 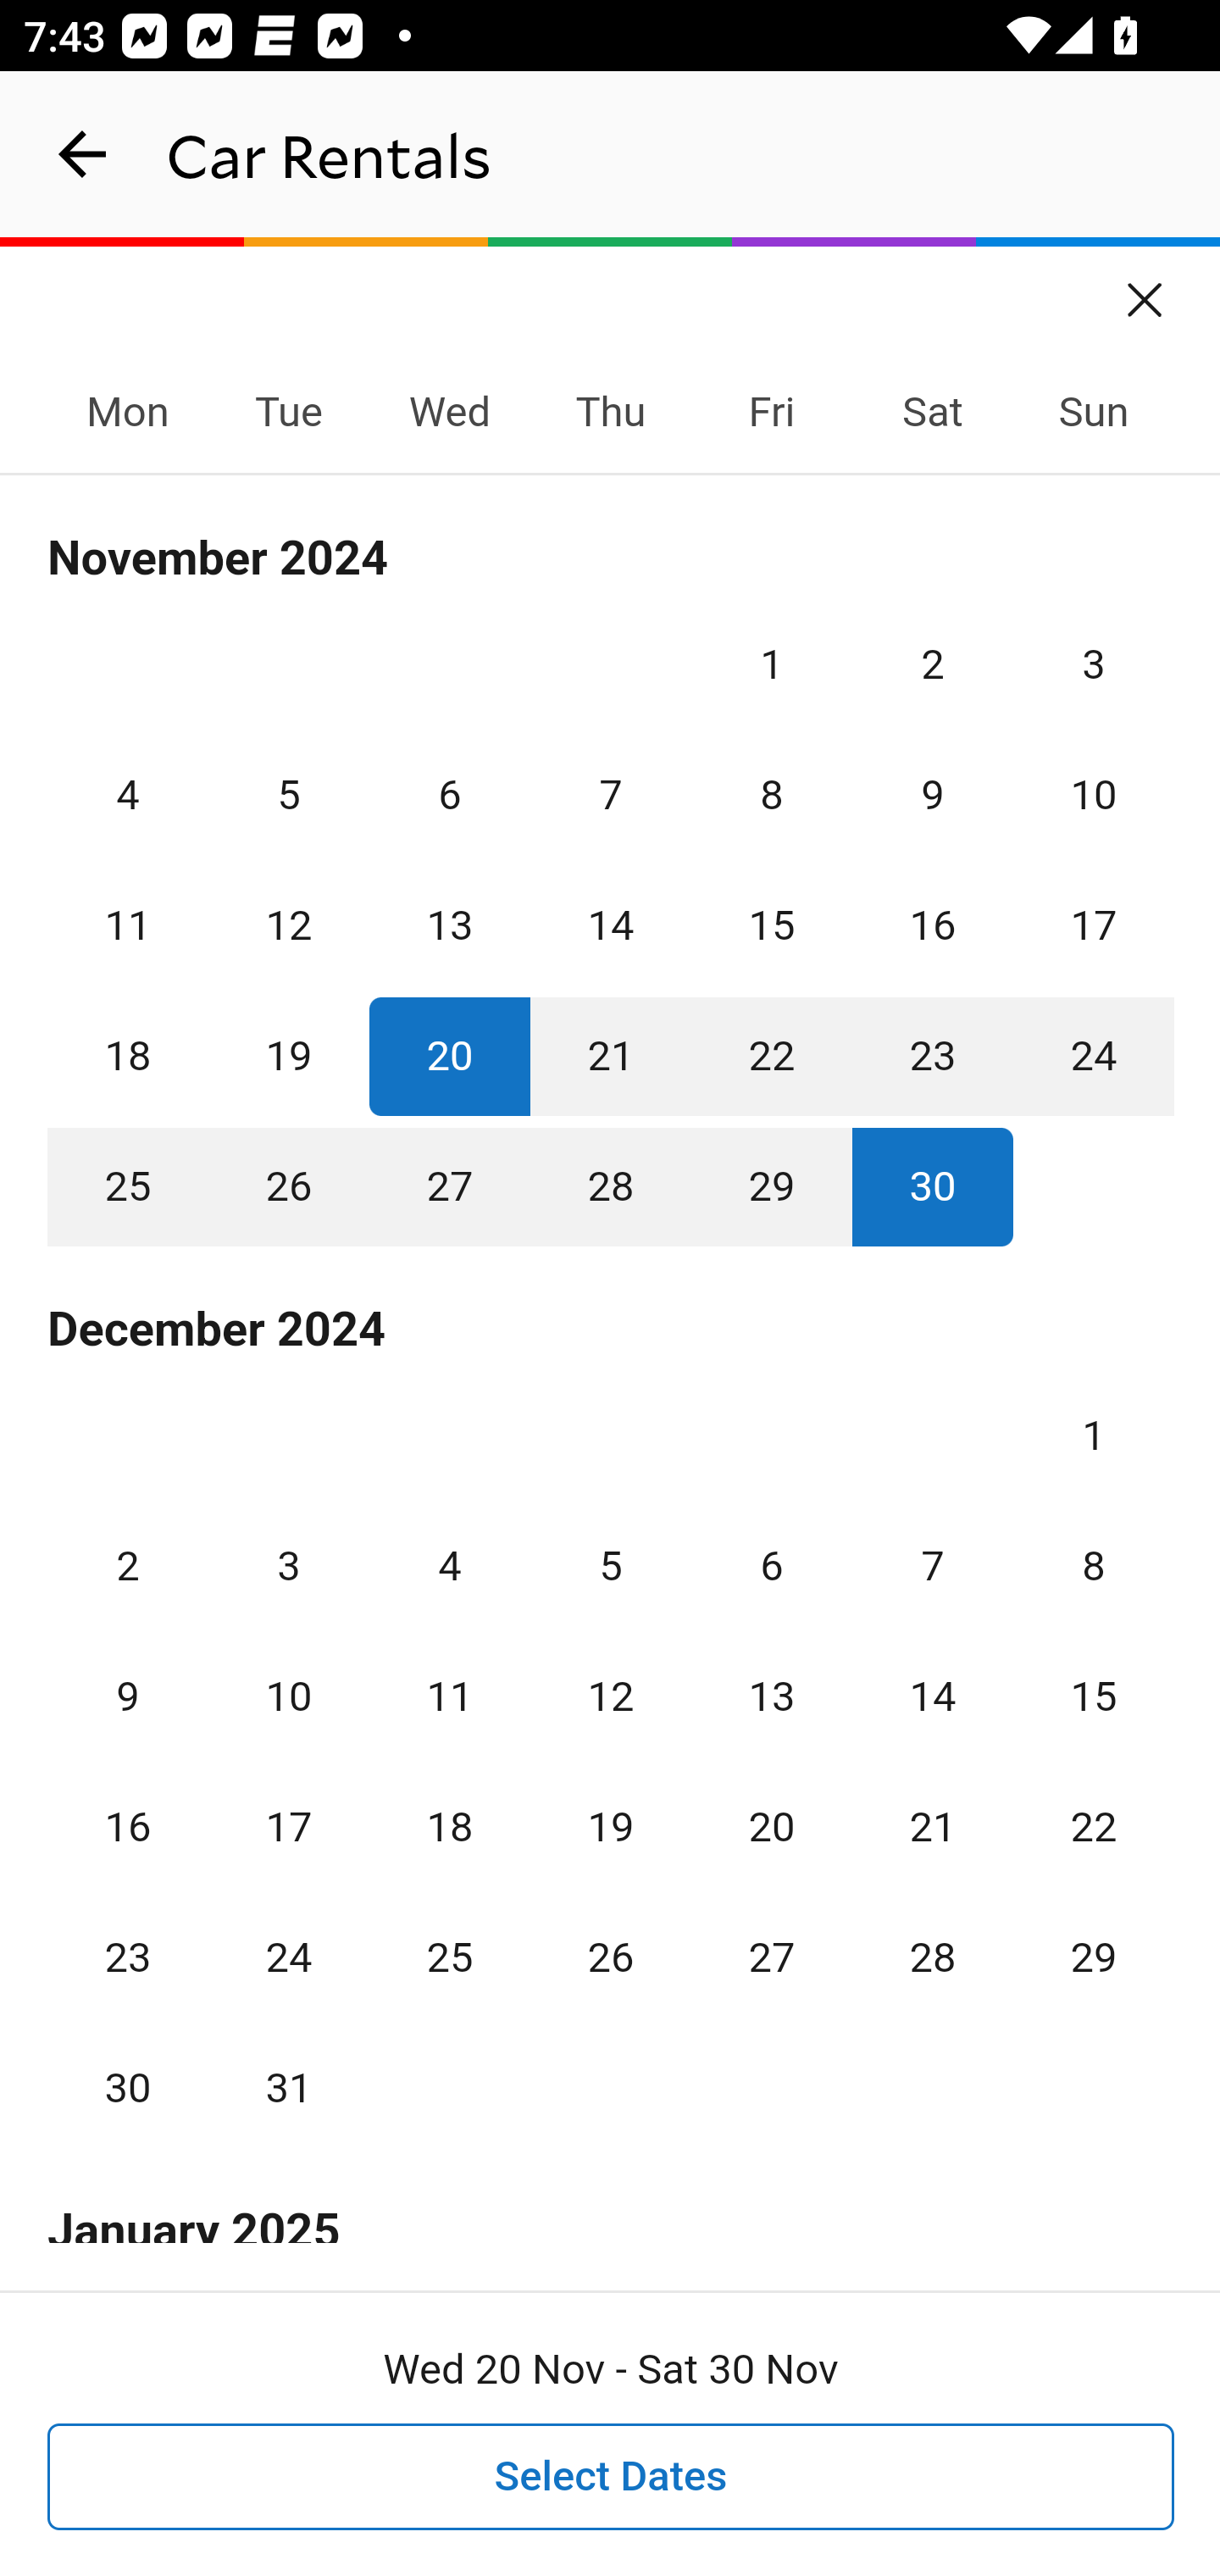 What do you see at coordinates (288, 1187) in the screenshot?
I see `26 November 2024` at bounding box center [288, 1187].